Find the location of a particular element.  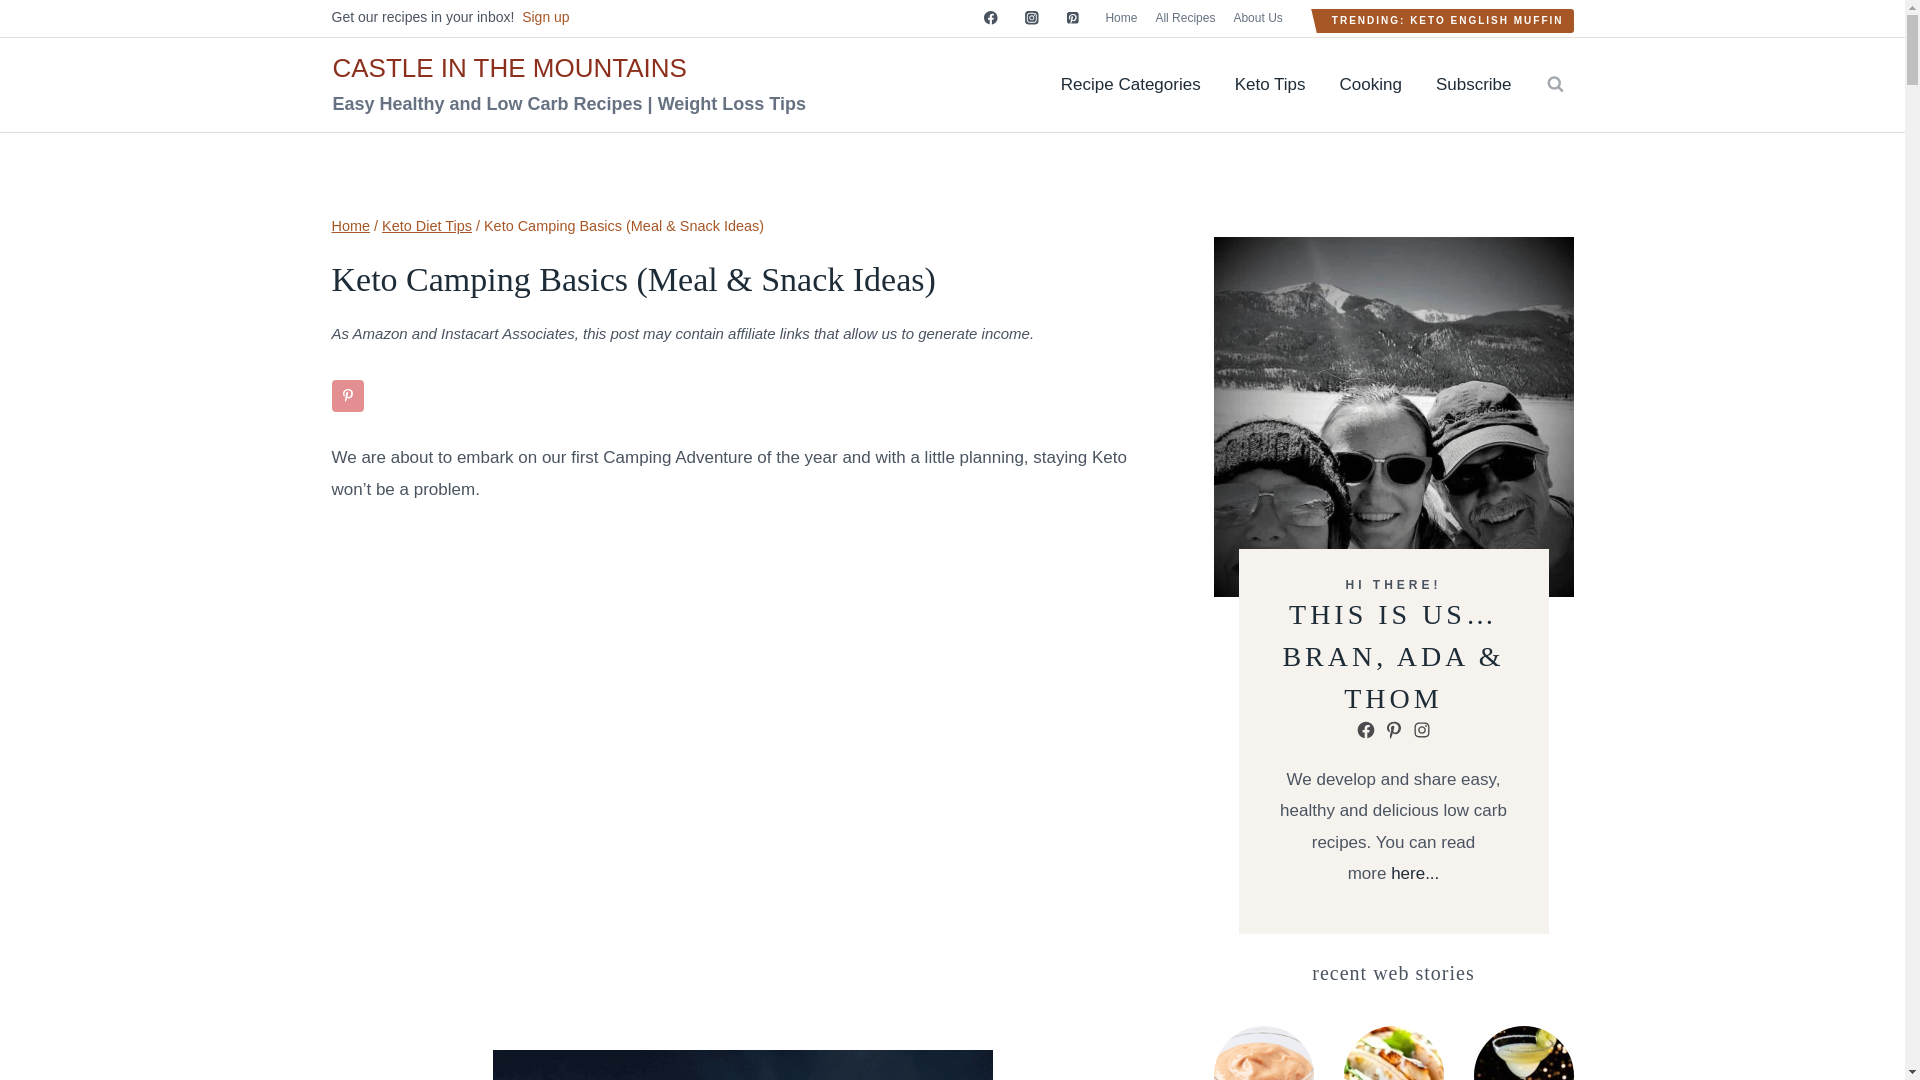

Sign up is located at coordinates (545, 16).